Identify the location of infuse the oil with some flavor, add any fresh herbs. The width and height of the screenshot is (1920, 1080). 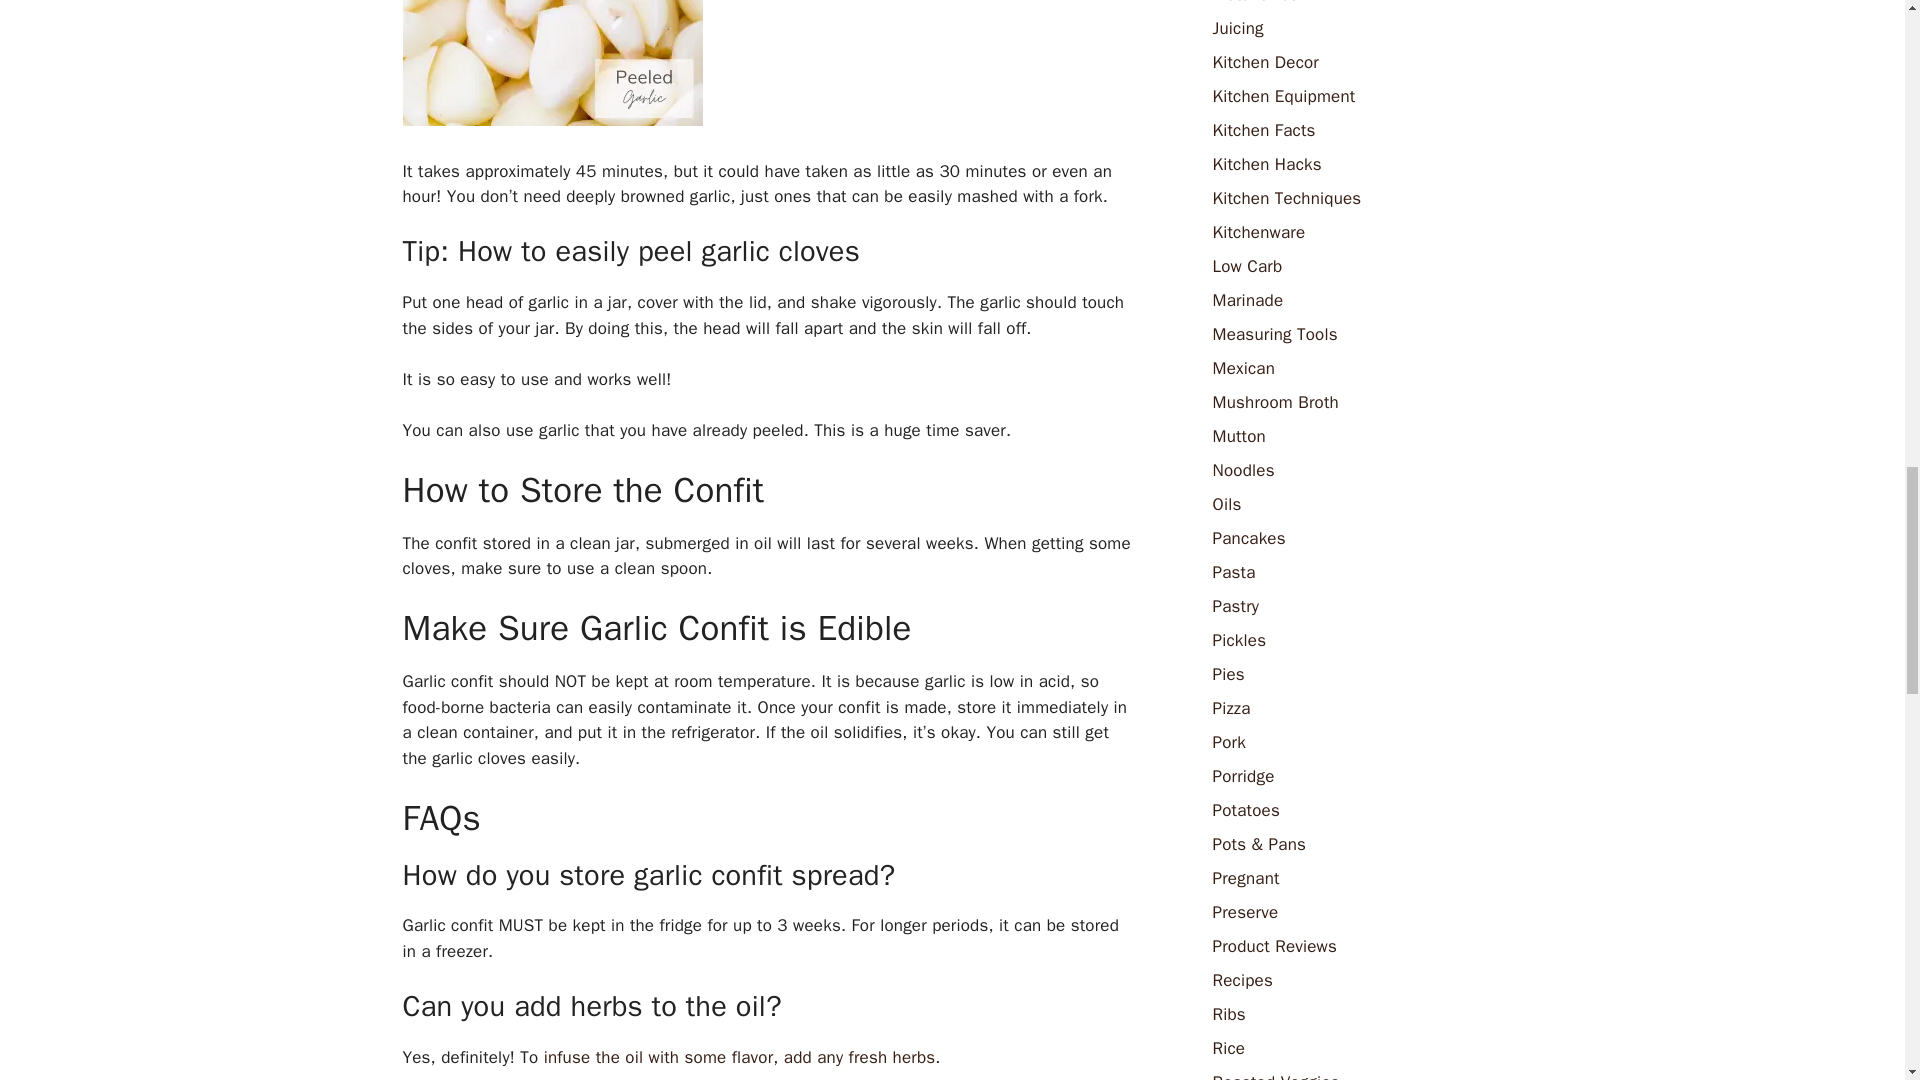
(736, 1057).